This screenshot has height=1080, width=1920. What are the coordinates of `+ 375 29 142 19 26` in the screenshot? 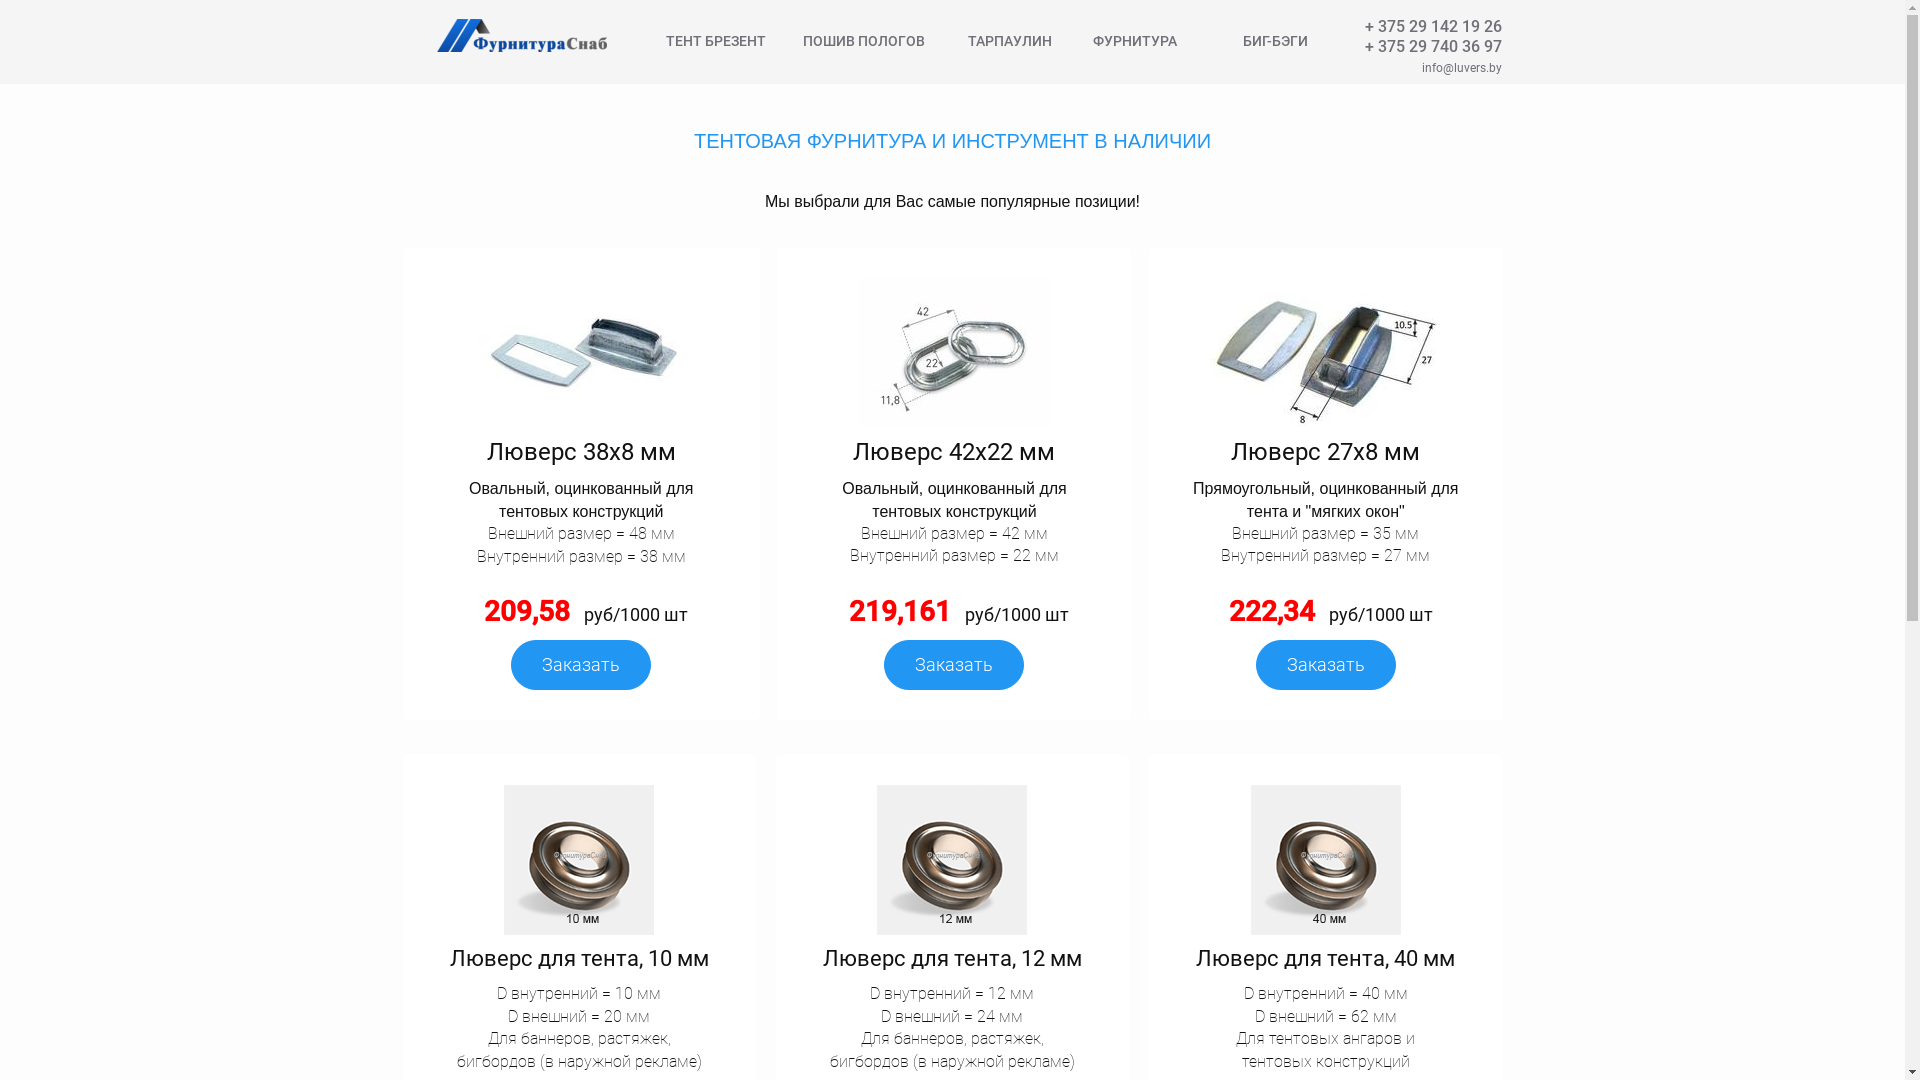 It's located at (1434, 27).